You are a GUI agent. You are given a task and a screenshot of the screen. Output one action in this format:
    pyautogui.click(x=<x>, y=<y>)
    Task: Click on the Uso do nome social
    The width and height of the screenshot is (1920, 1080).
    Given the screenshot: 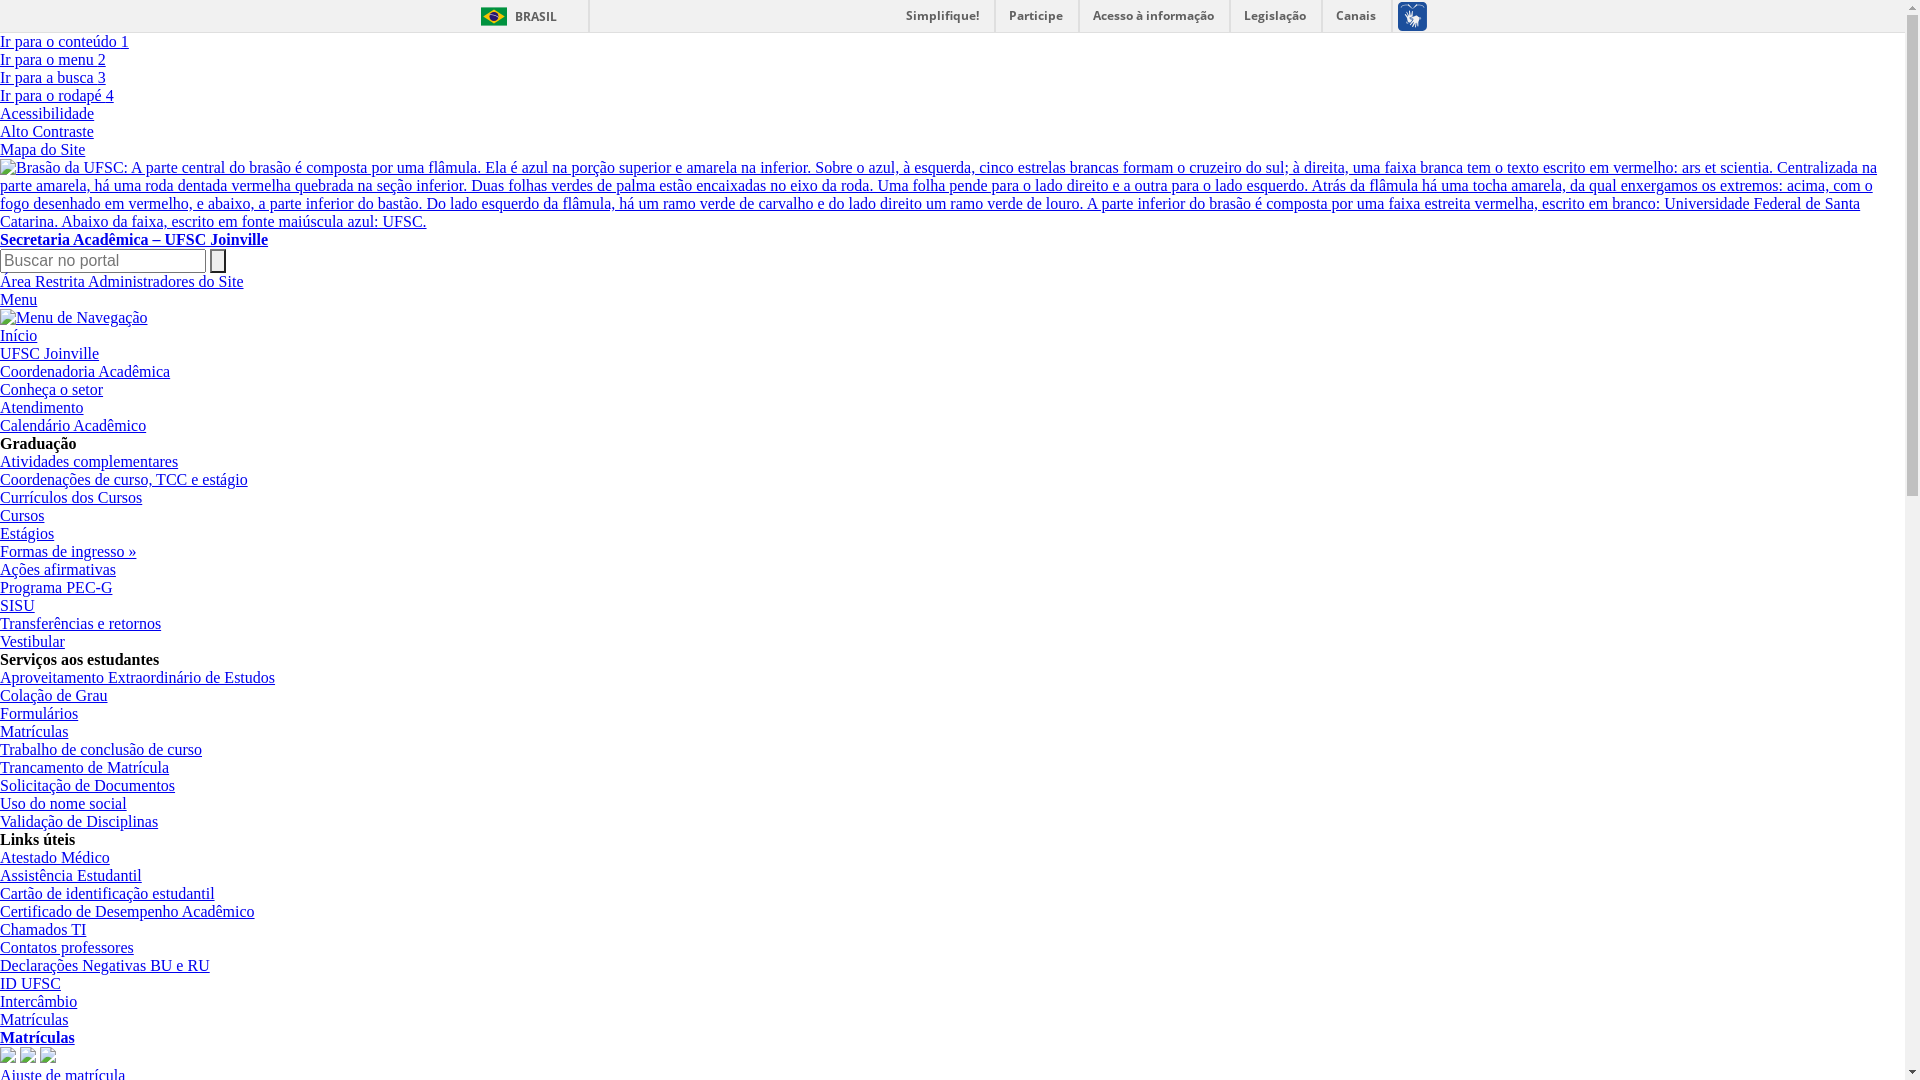 What is the action you would take?
    pyautogui.click(x=64, y=804)
    